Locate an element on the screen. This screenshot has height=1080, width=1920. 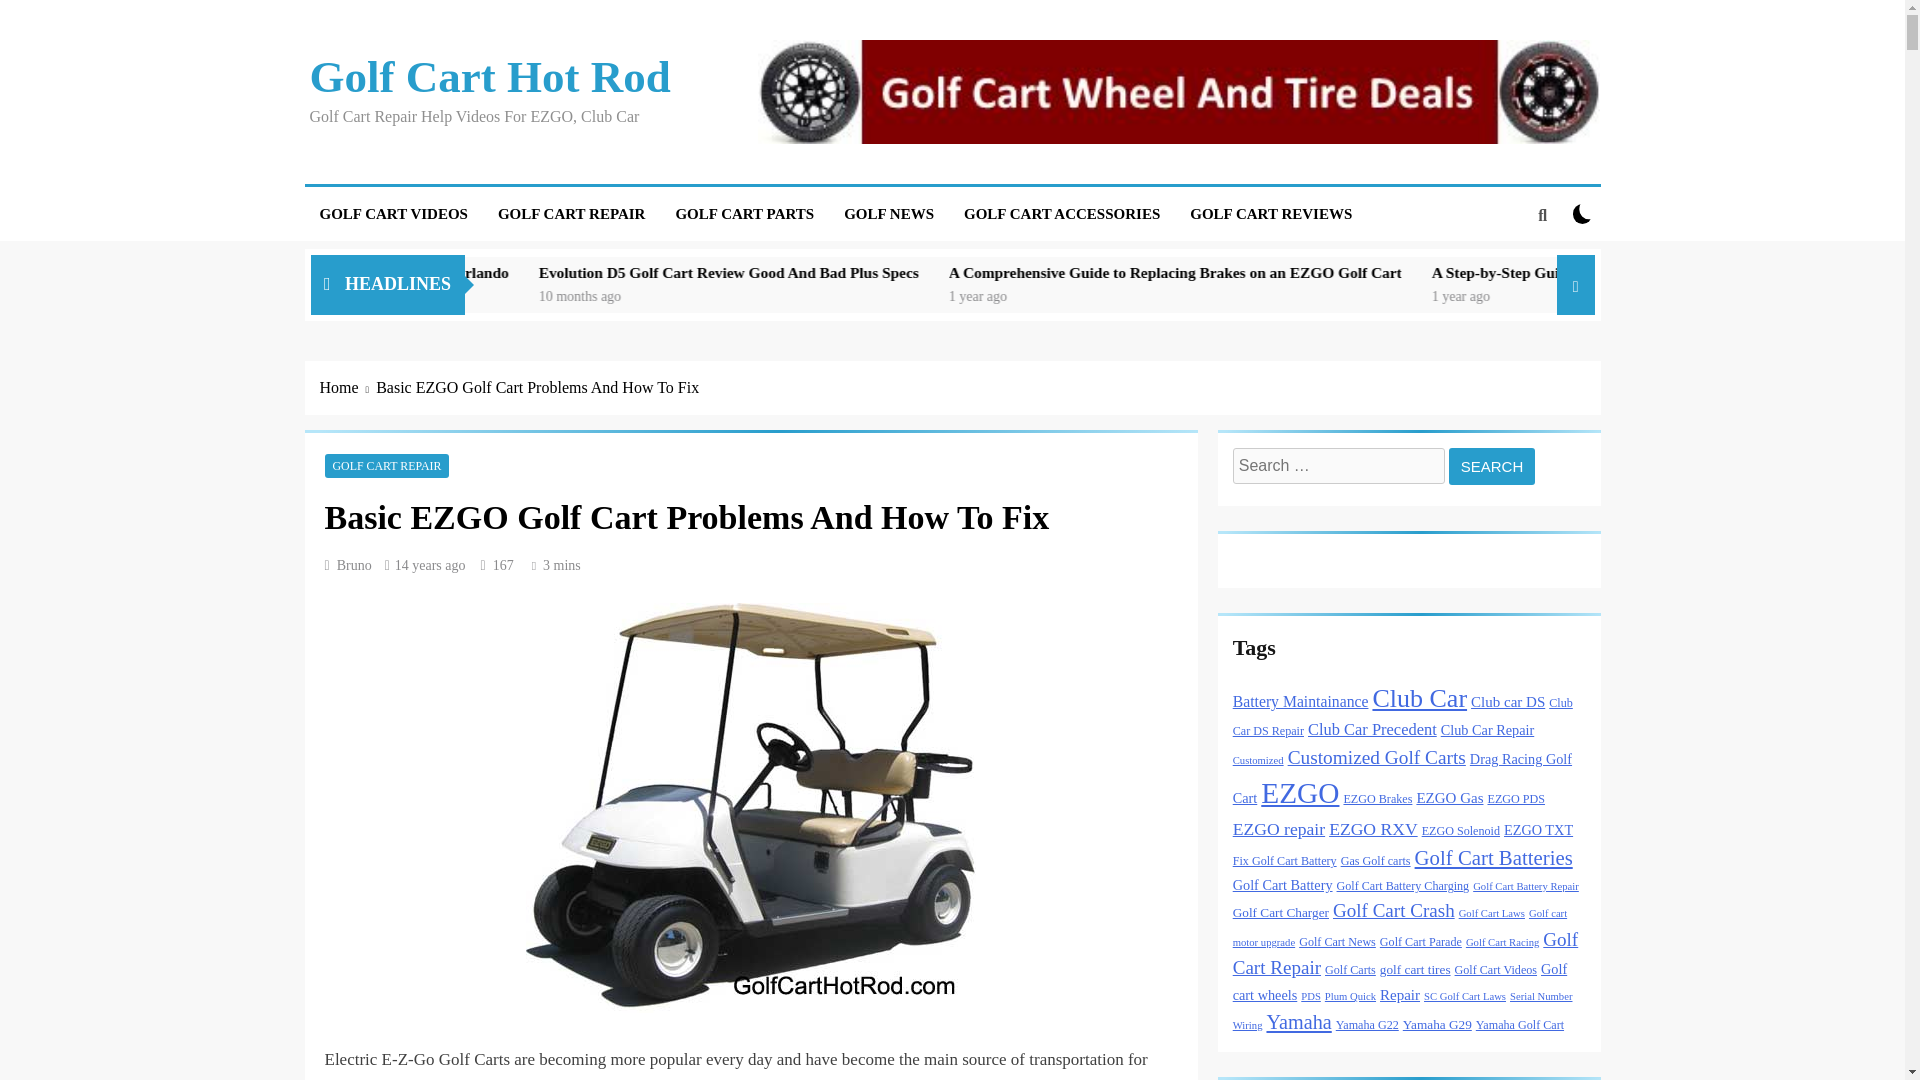
New 2023 Florida Golf Cart Laws In And Around Orlando is located at coordinates (538, 272).